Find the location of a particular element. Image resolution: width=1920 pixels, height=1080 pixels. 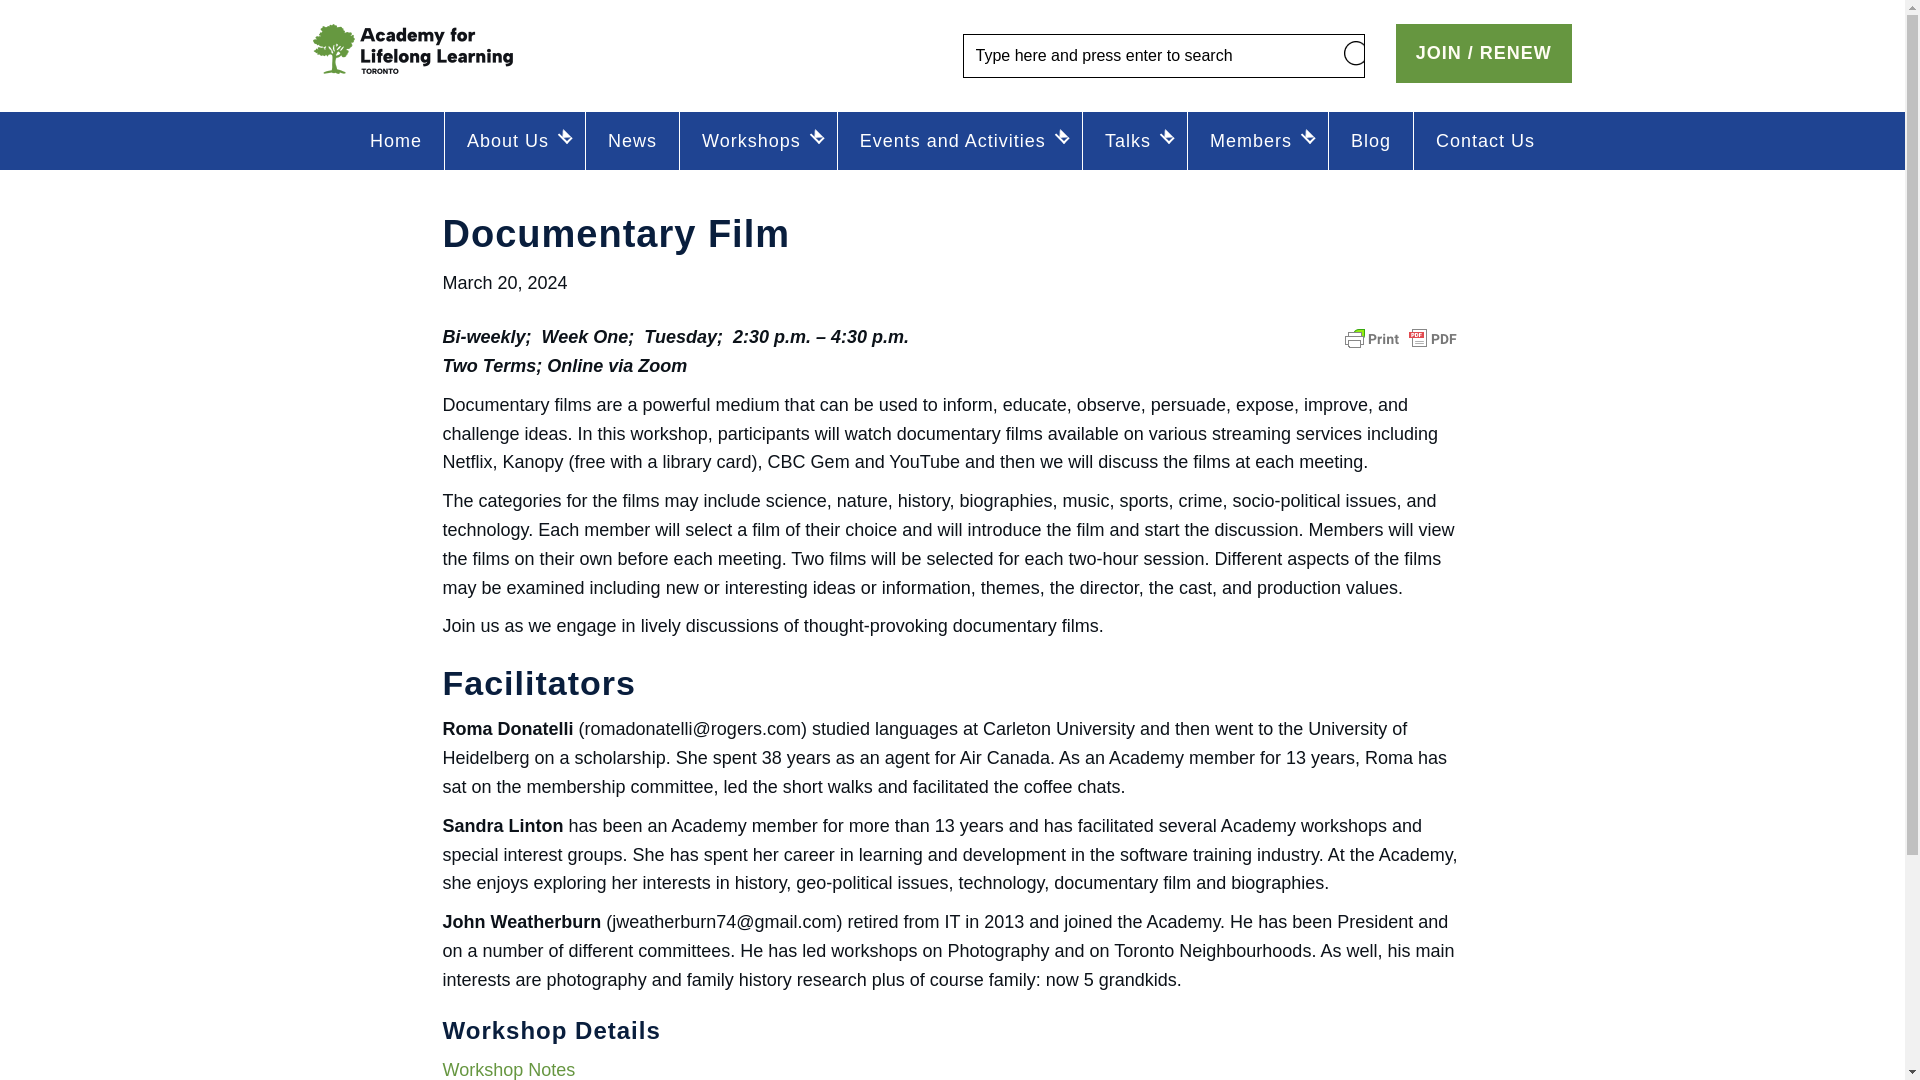

Contact Us is located at coordinates (1485, 140).